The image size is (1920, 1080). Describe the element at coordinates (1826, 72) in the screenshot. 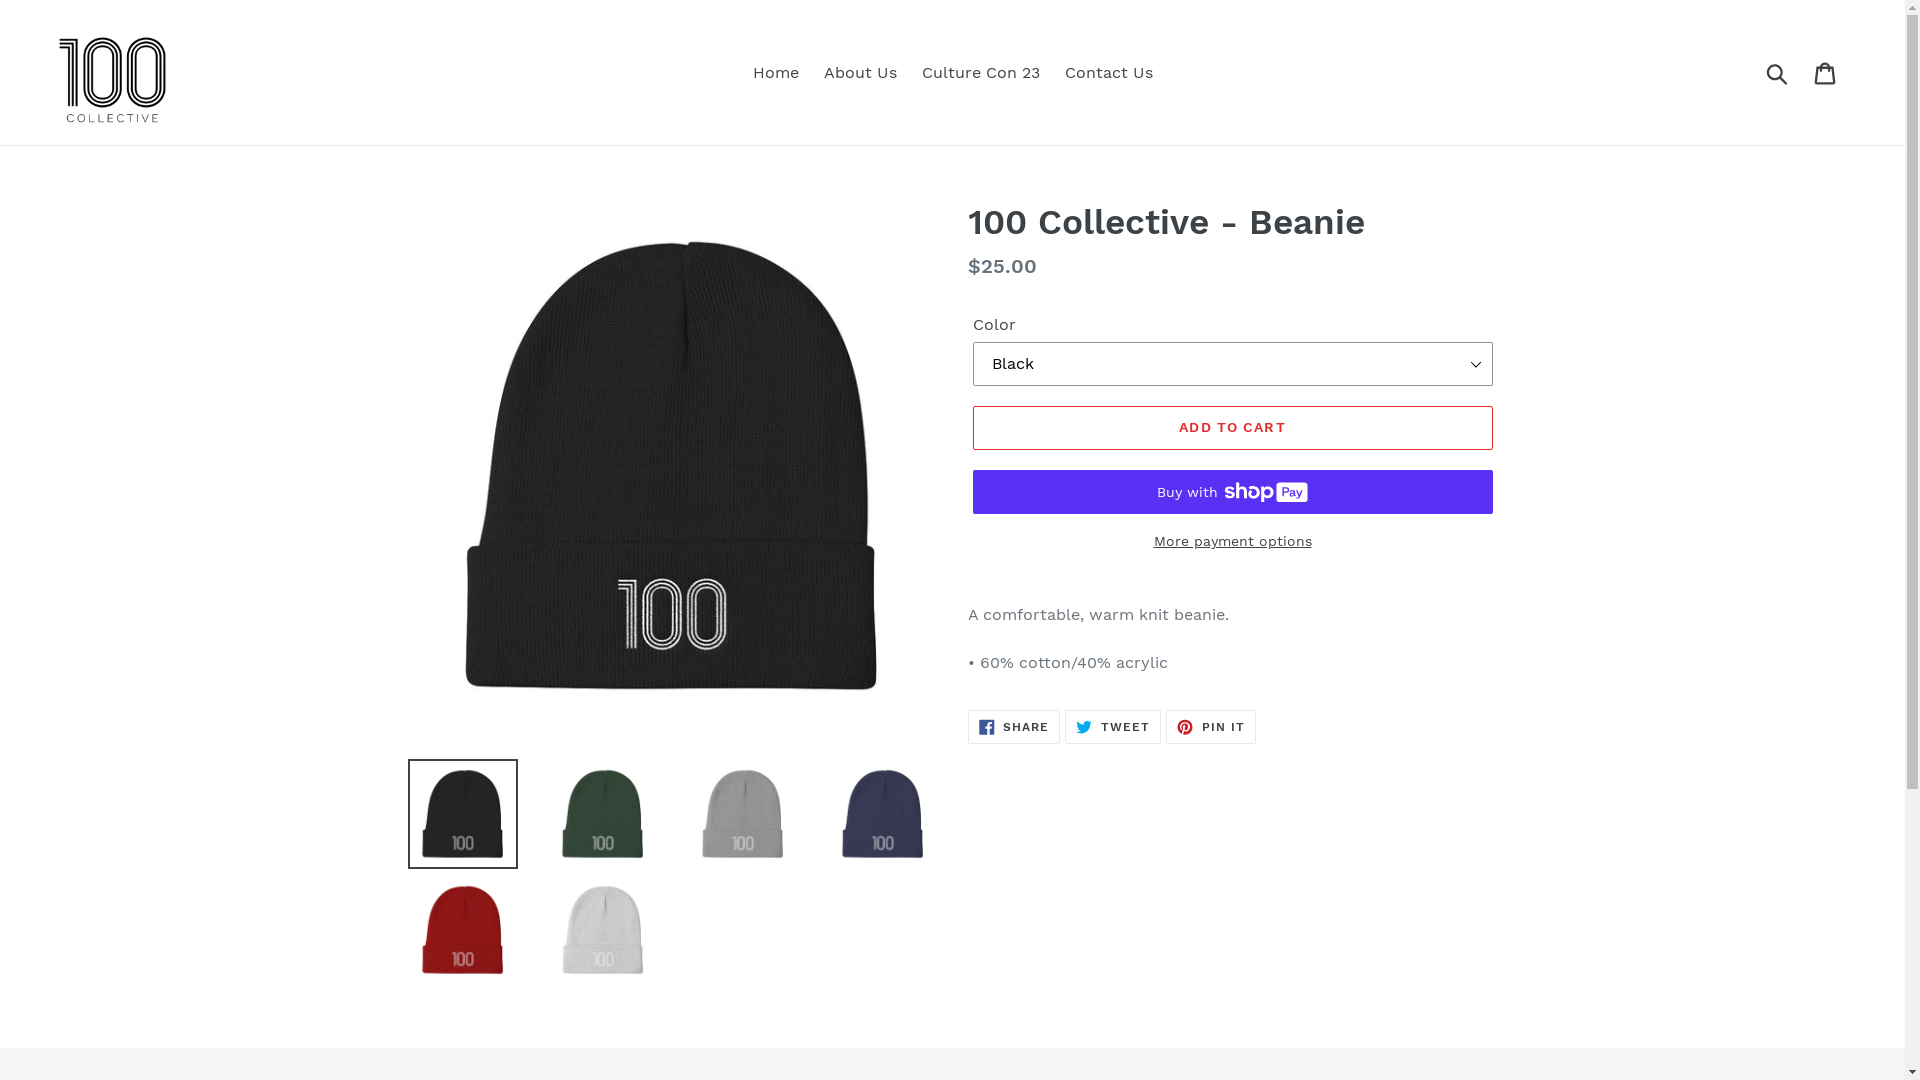

I see `Cart` at that location.